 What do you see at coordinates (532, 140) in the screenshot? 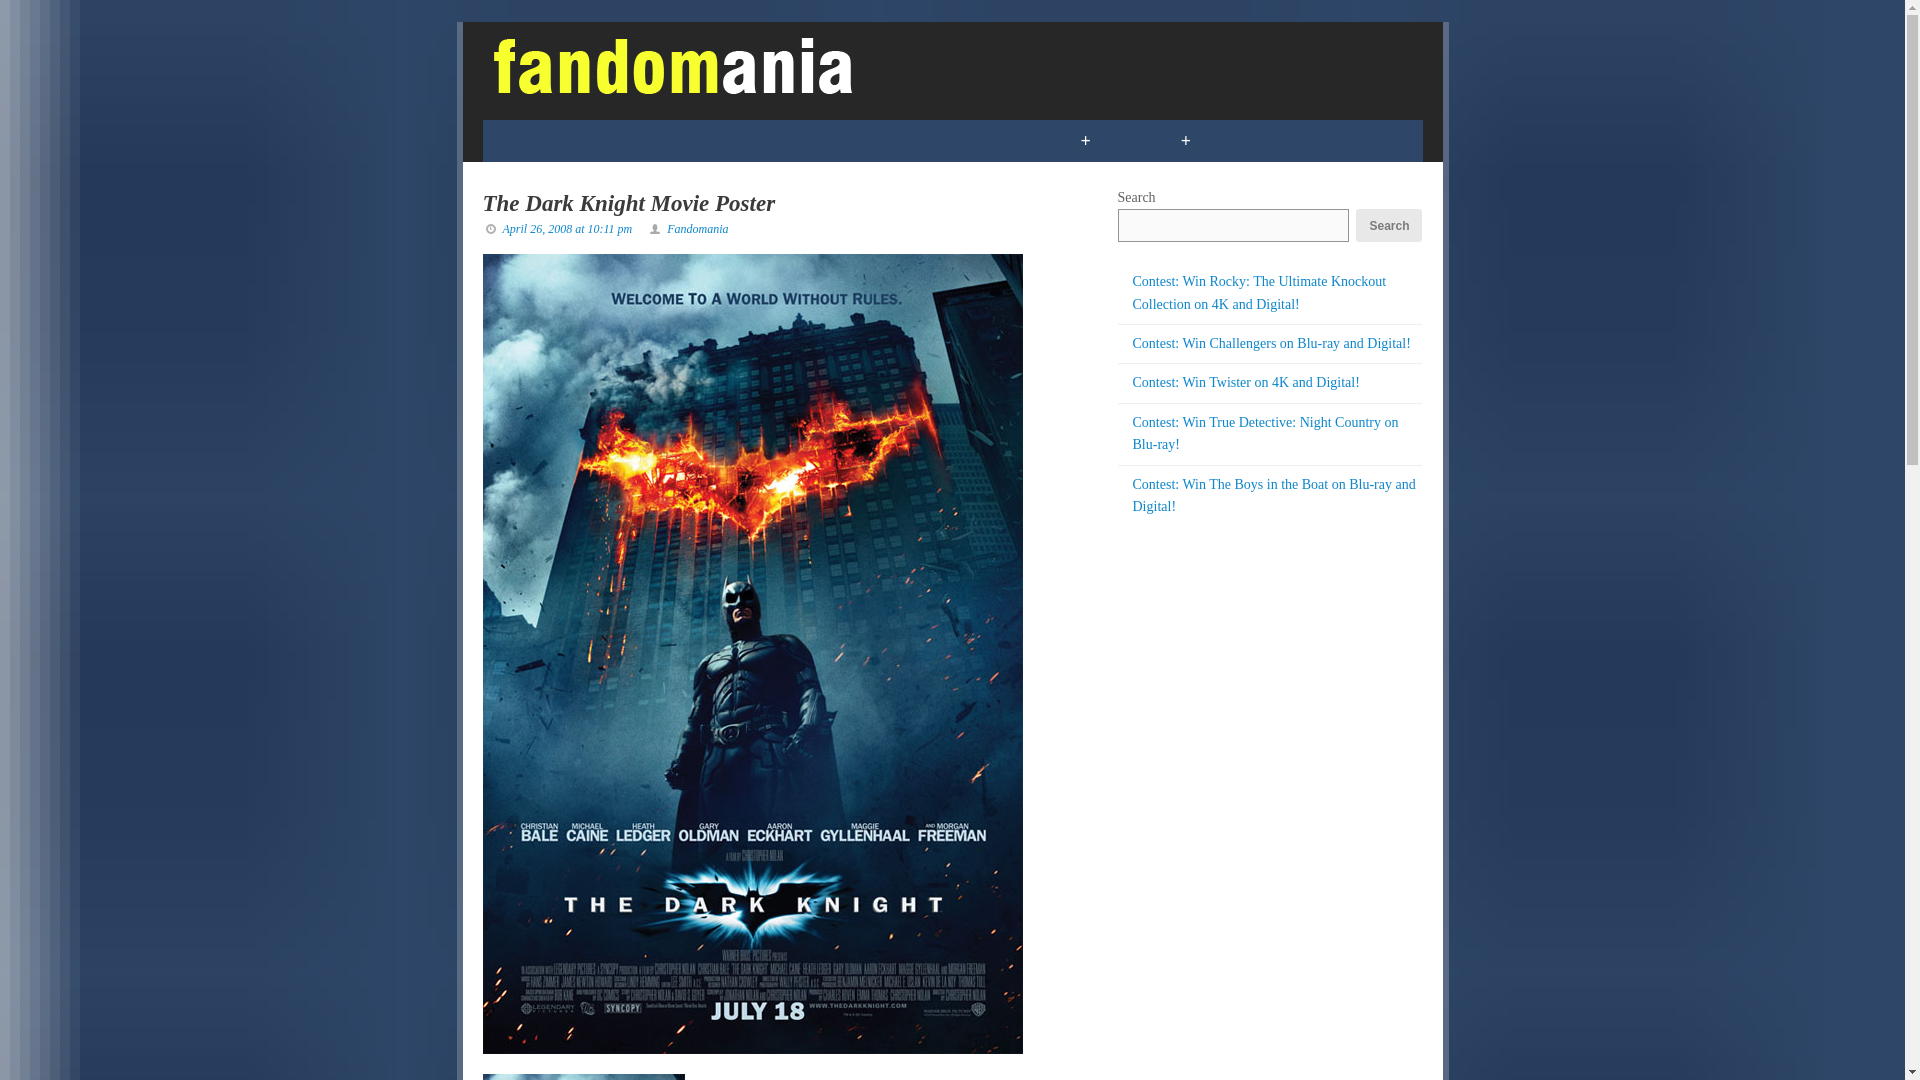
I see `Comics` at bounding box center [532, 140].